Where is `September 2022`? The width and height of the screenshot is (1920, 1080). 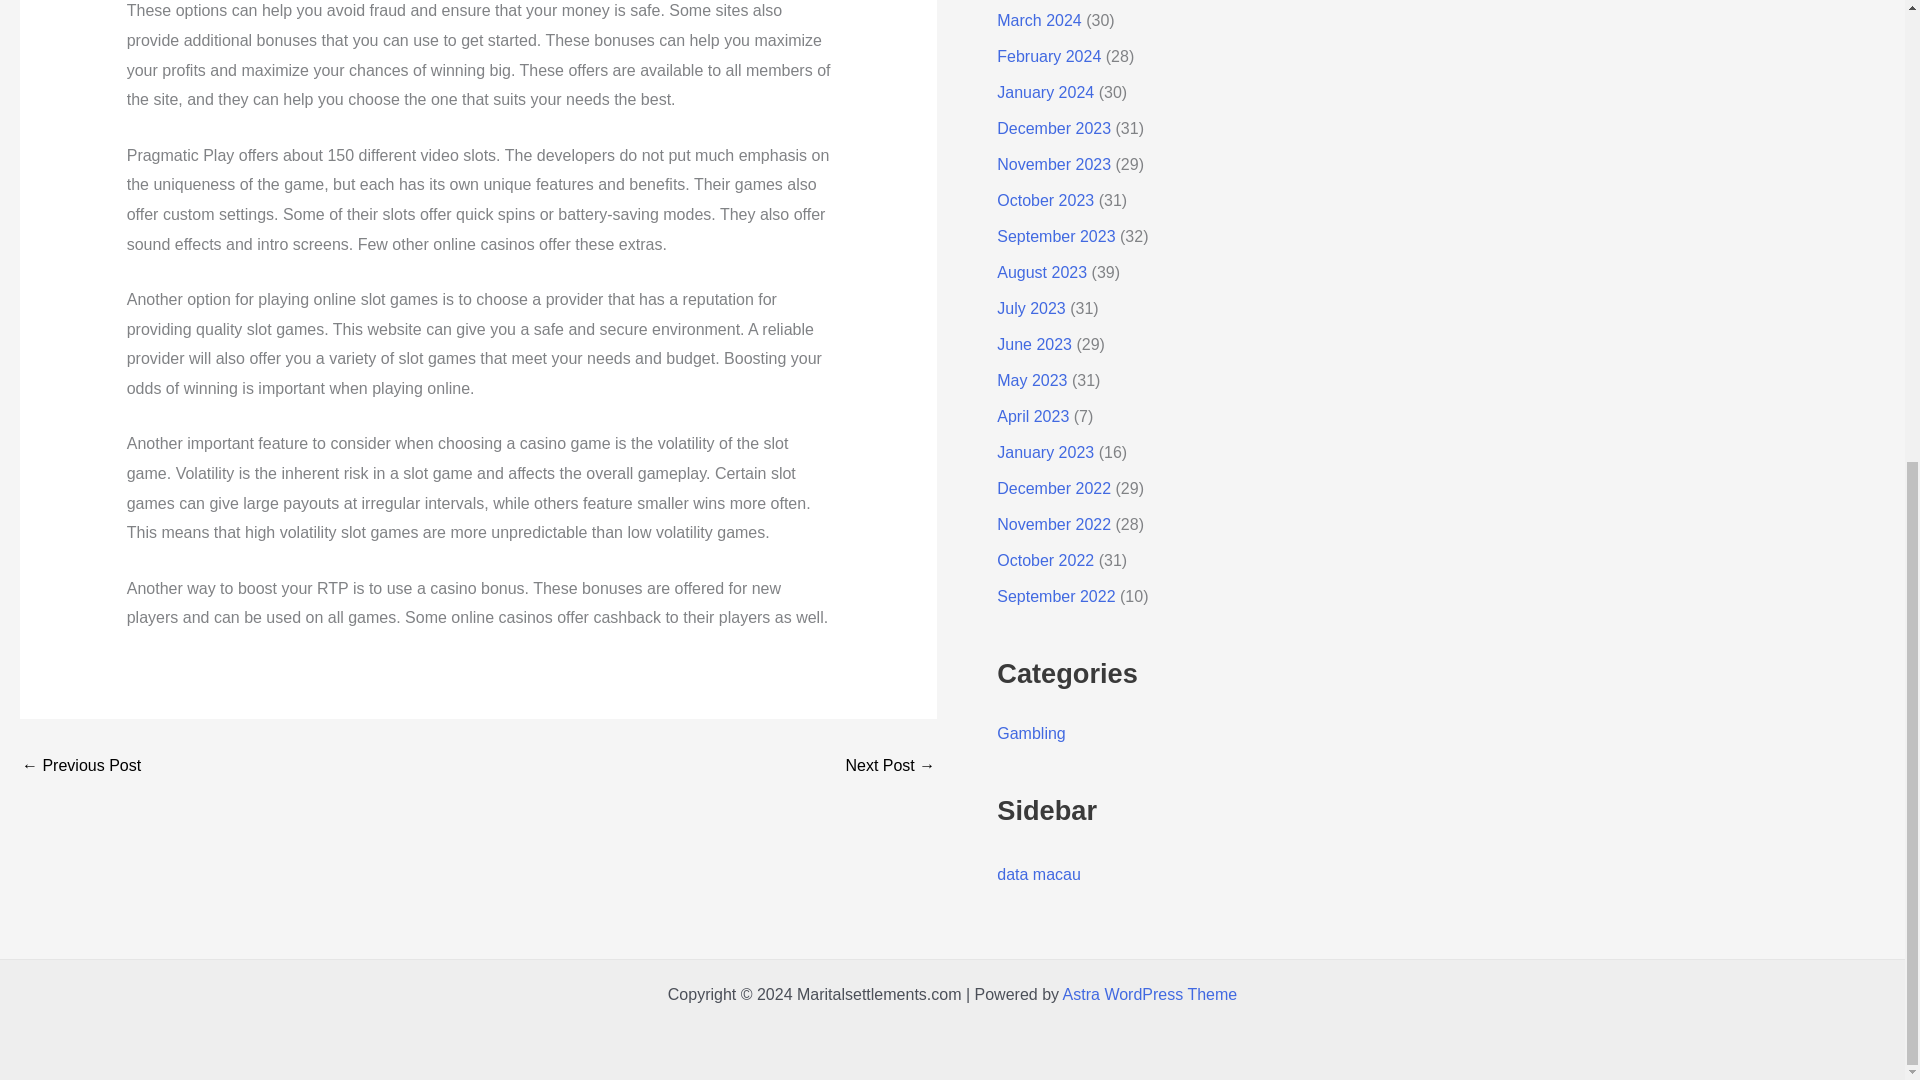 September 2022 is located at coordinates (1056, 596).